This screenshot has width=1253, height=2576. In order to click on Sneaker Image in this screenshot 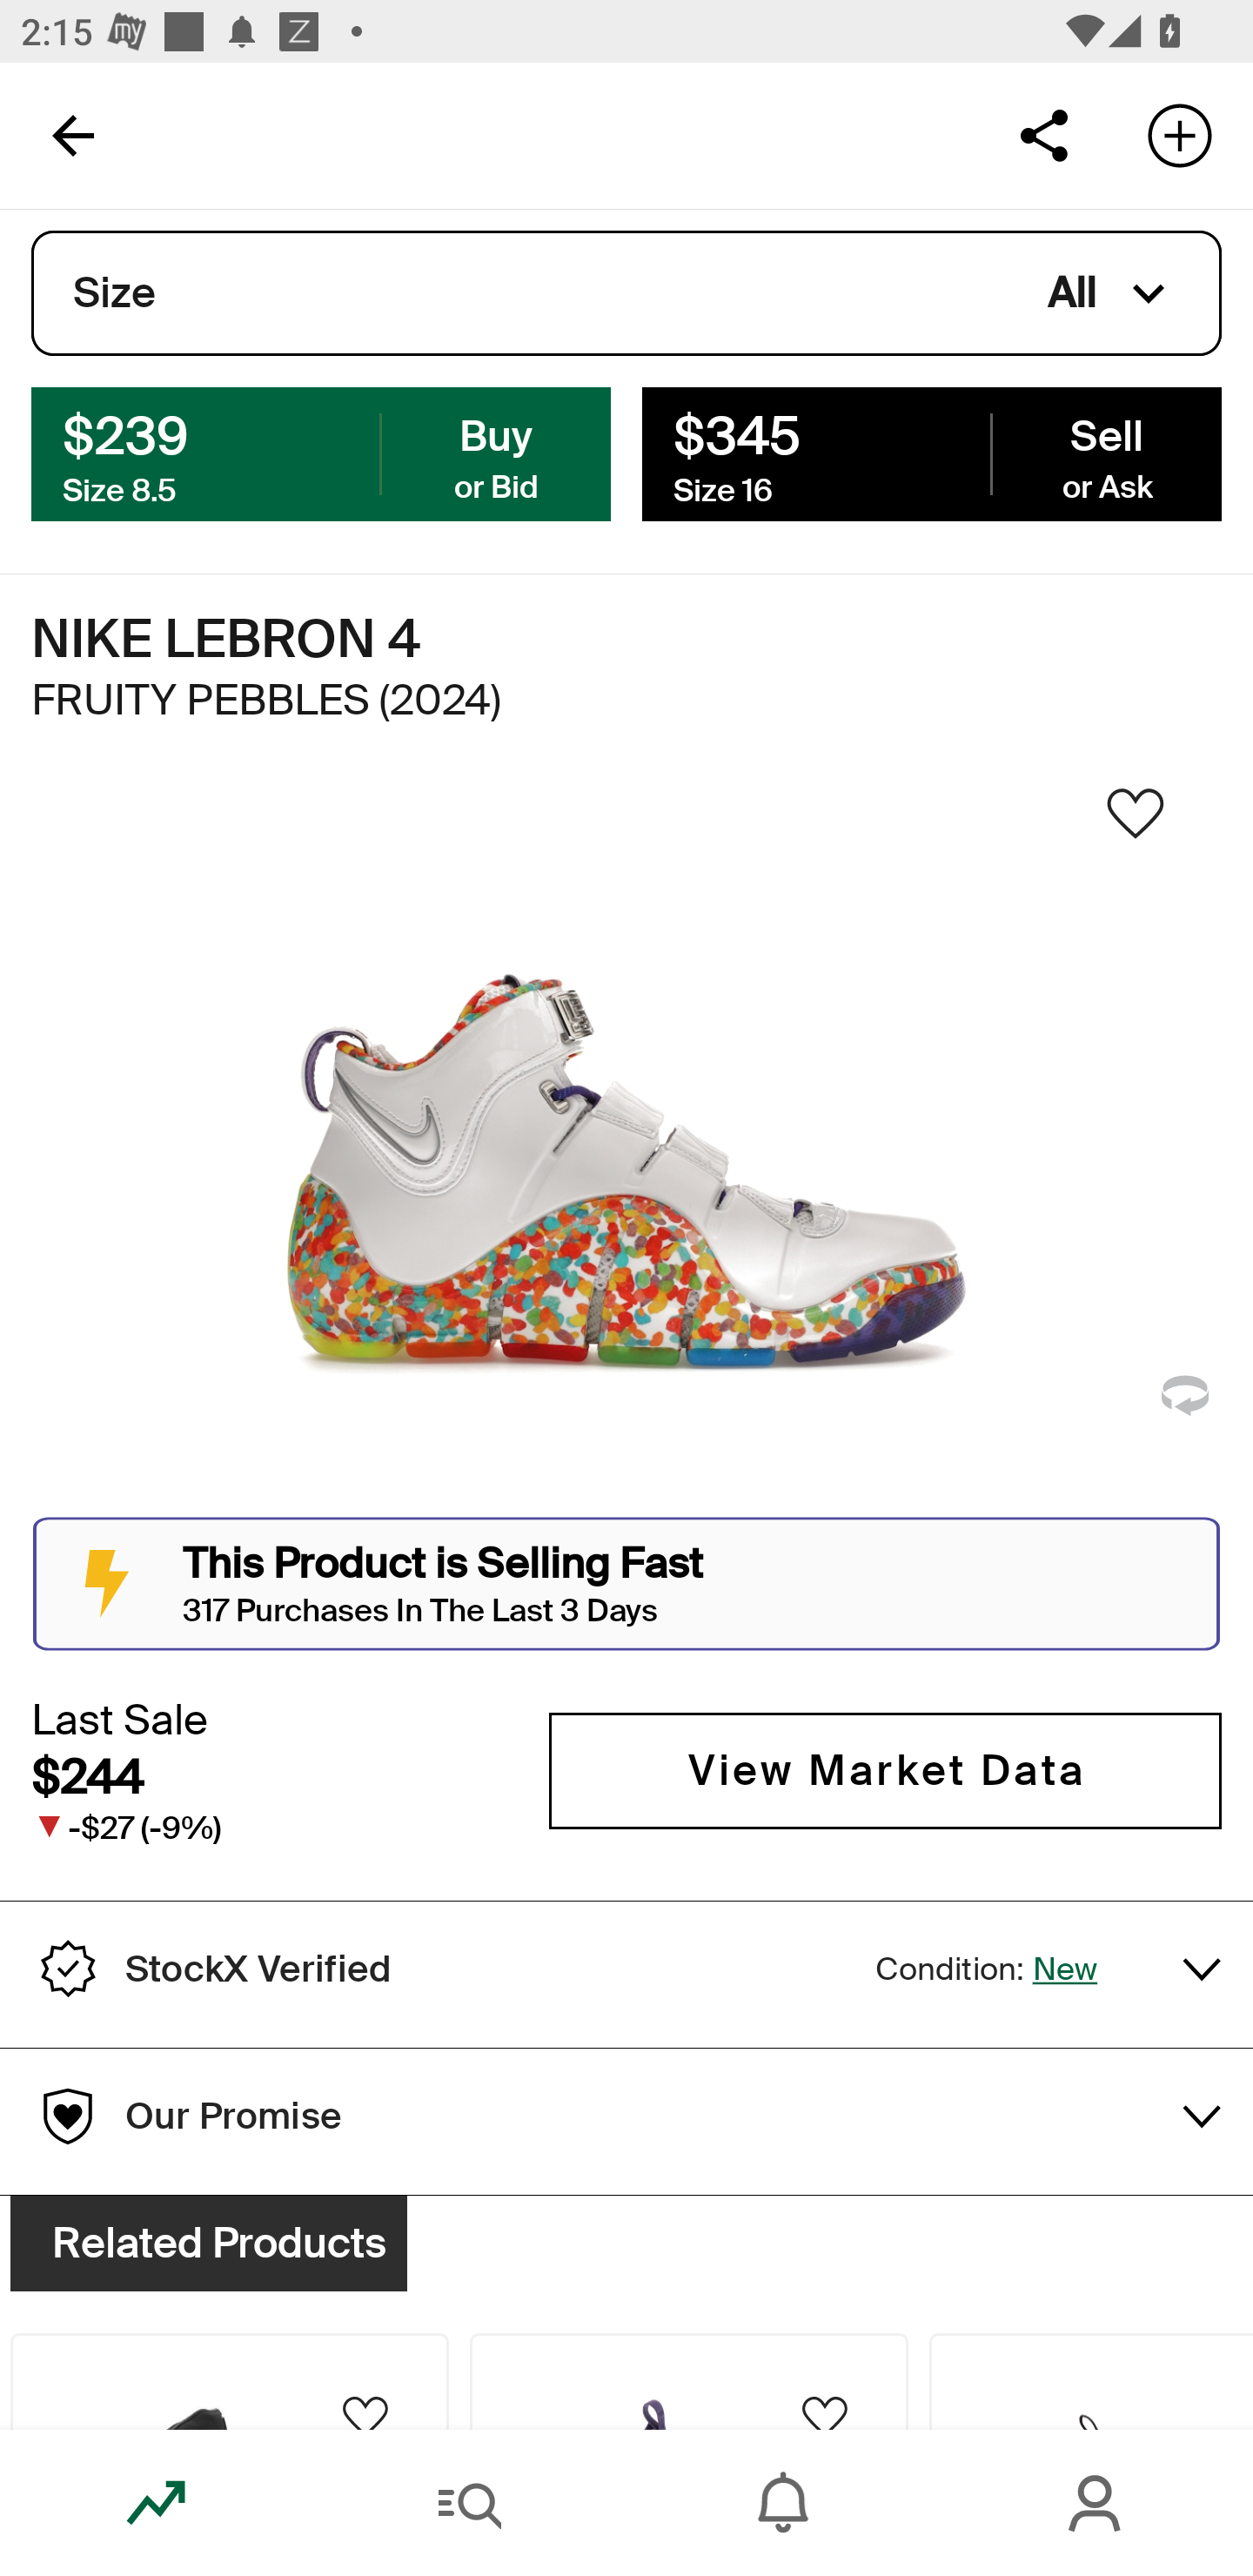, I will do `click(626, 1150)`.